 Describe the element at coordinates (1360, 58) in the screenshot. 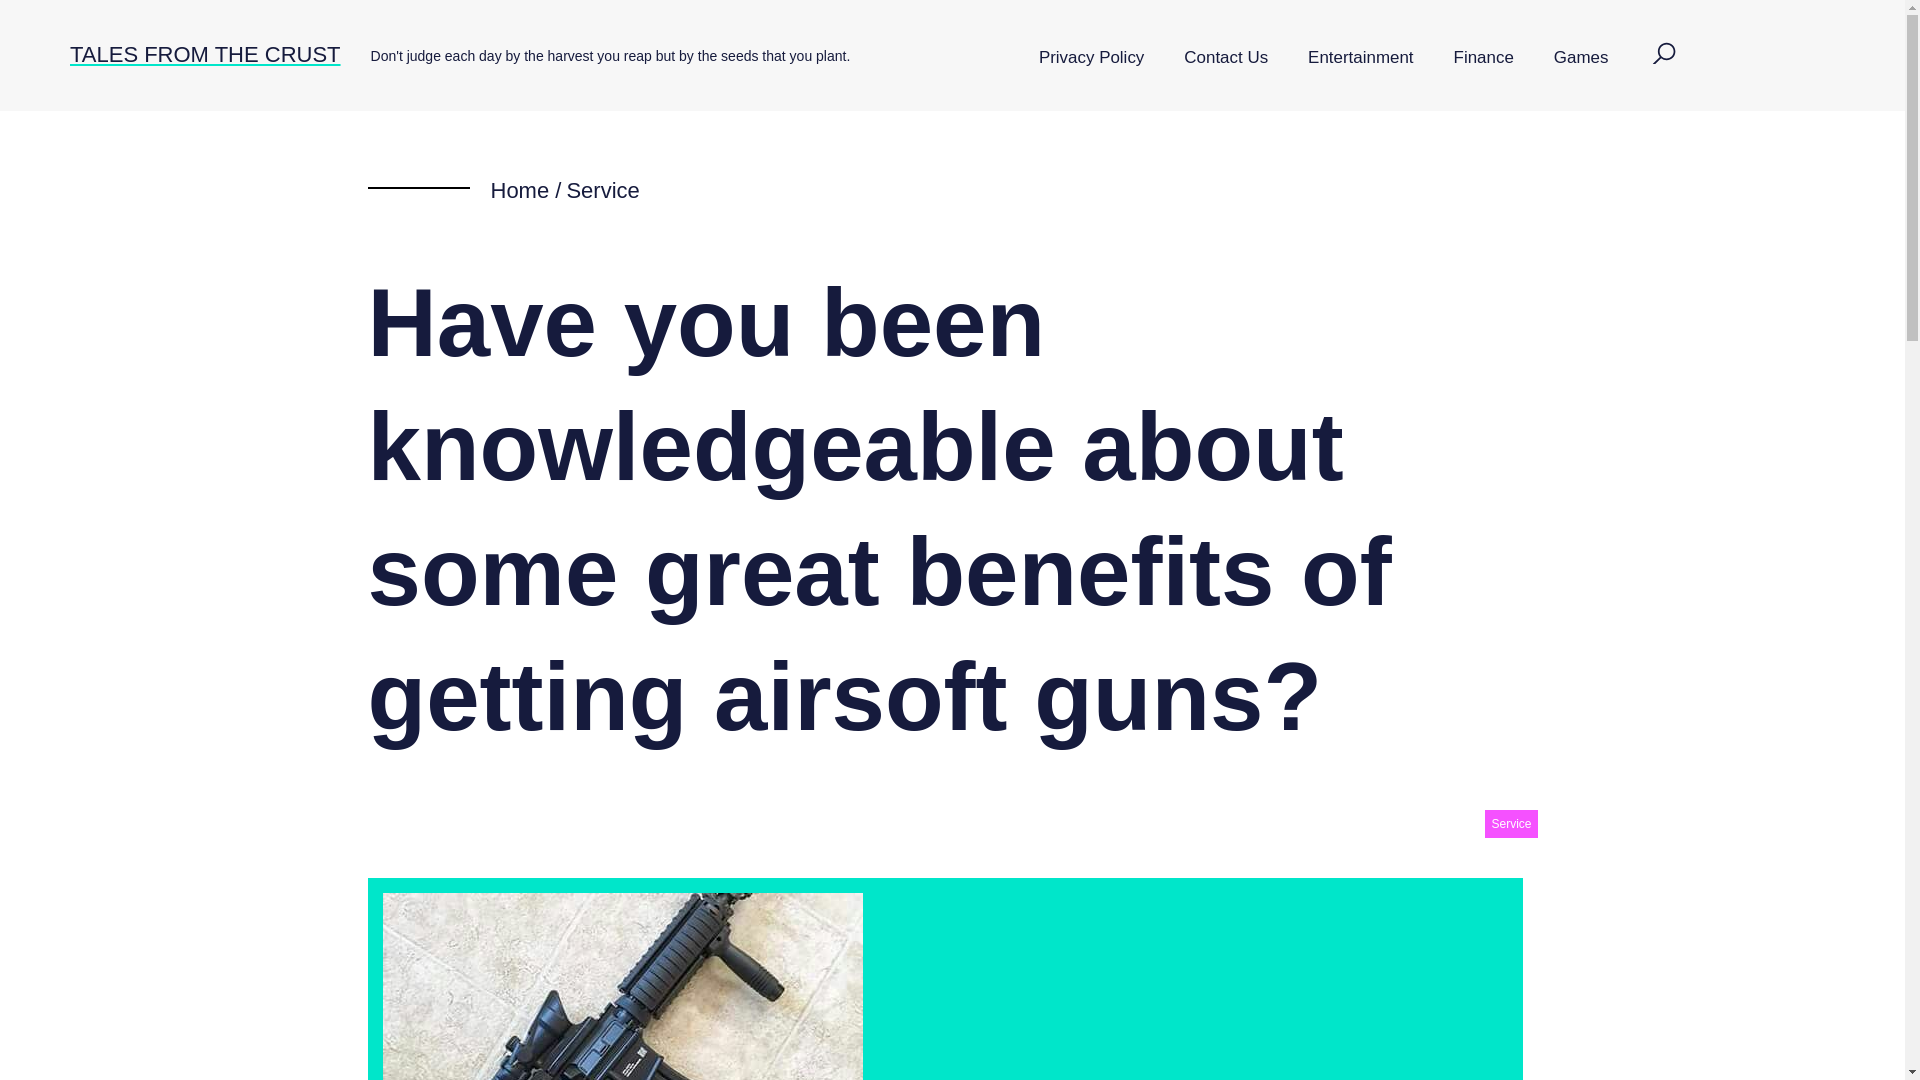

I see `Entertainment` at that location.